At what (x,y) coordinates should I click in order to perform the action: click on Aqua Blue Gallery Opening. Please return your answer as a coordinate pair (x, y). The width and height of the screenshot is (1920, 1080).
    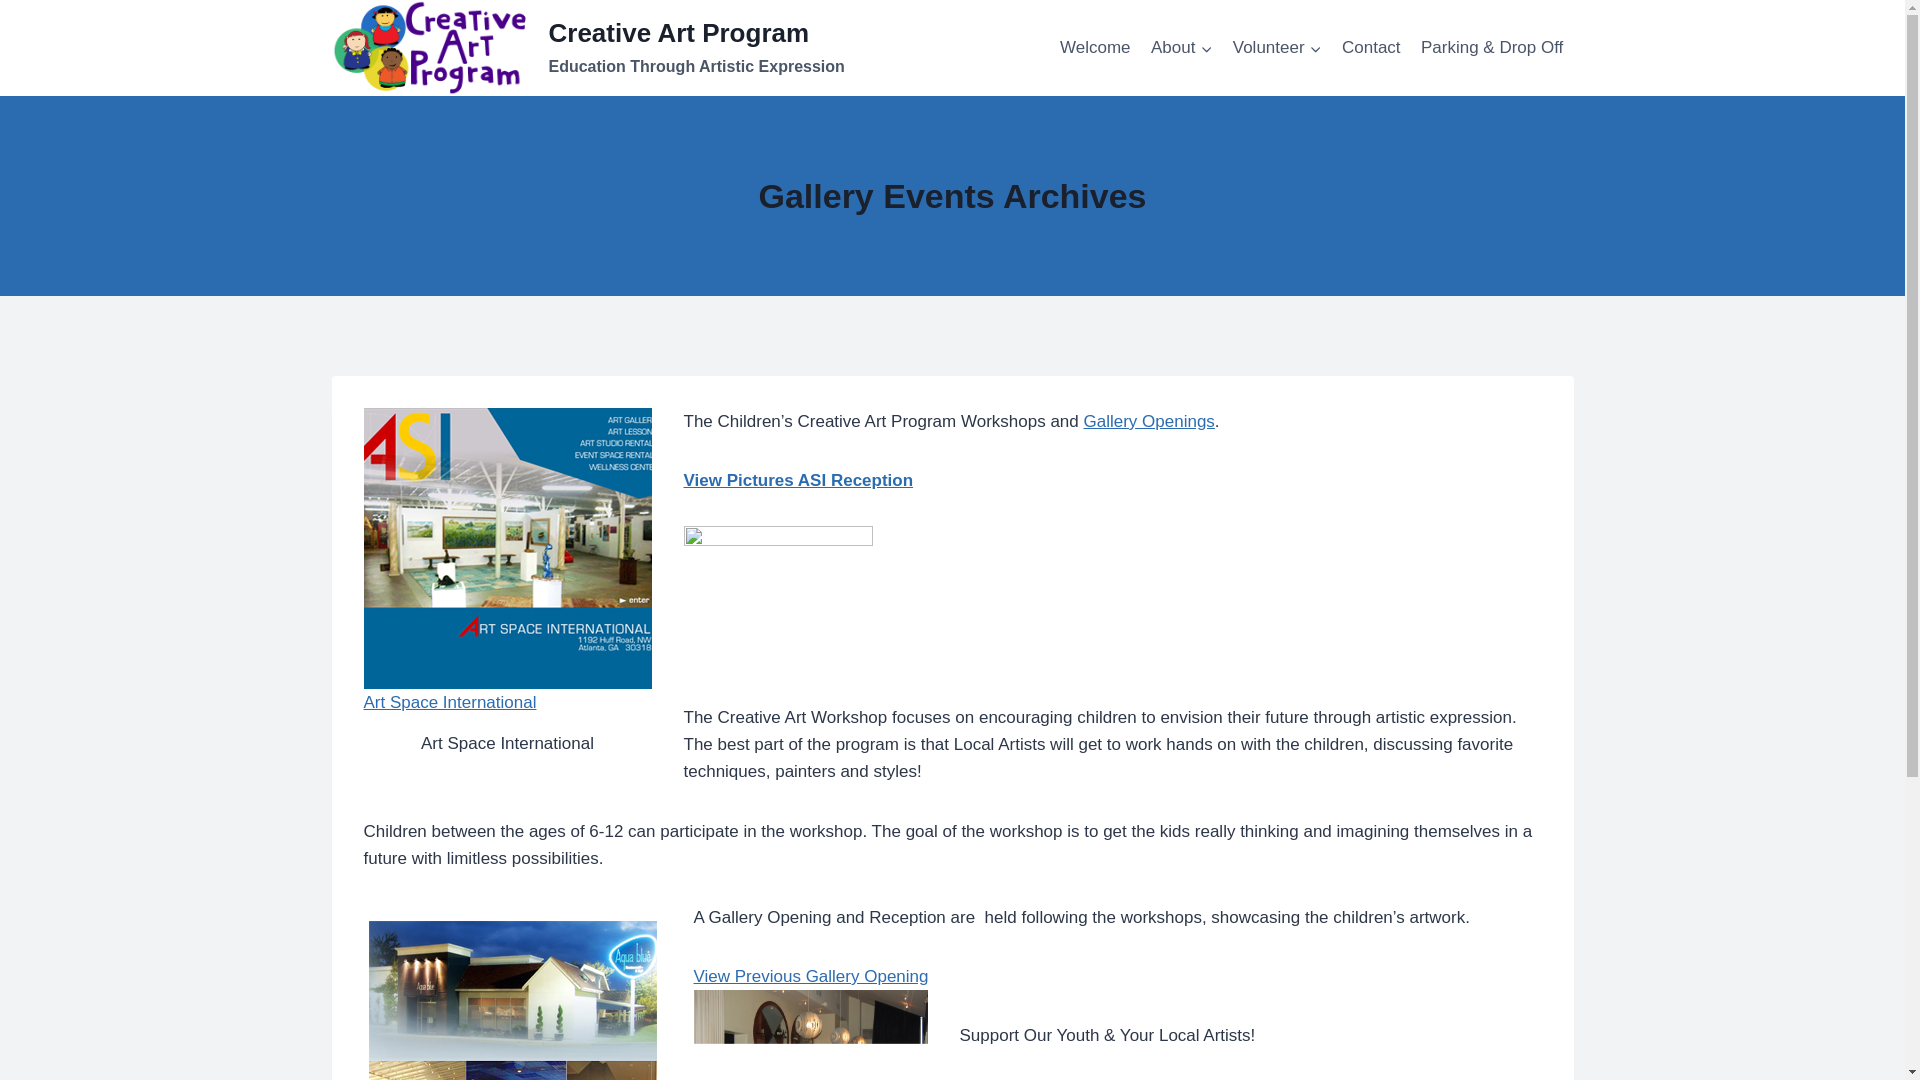
    Looking at the image, I should click on (810, 1035).